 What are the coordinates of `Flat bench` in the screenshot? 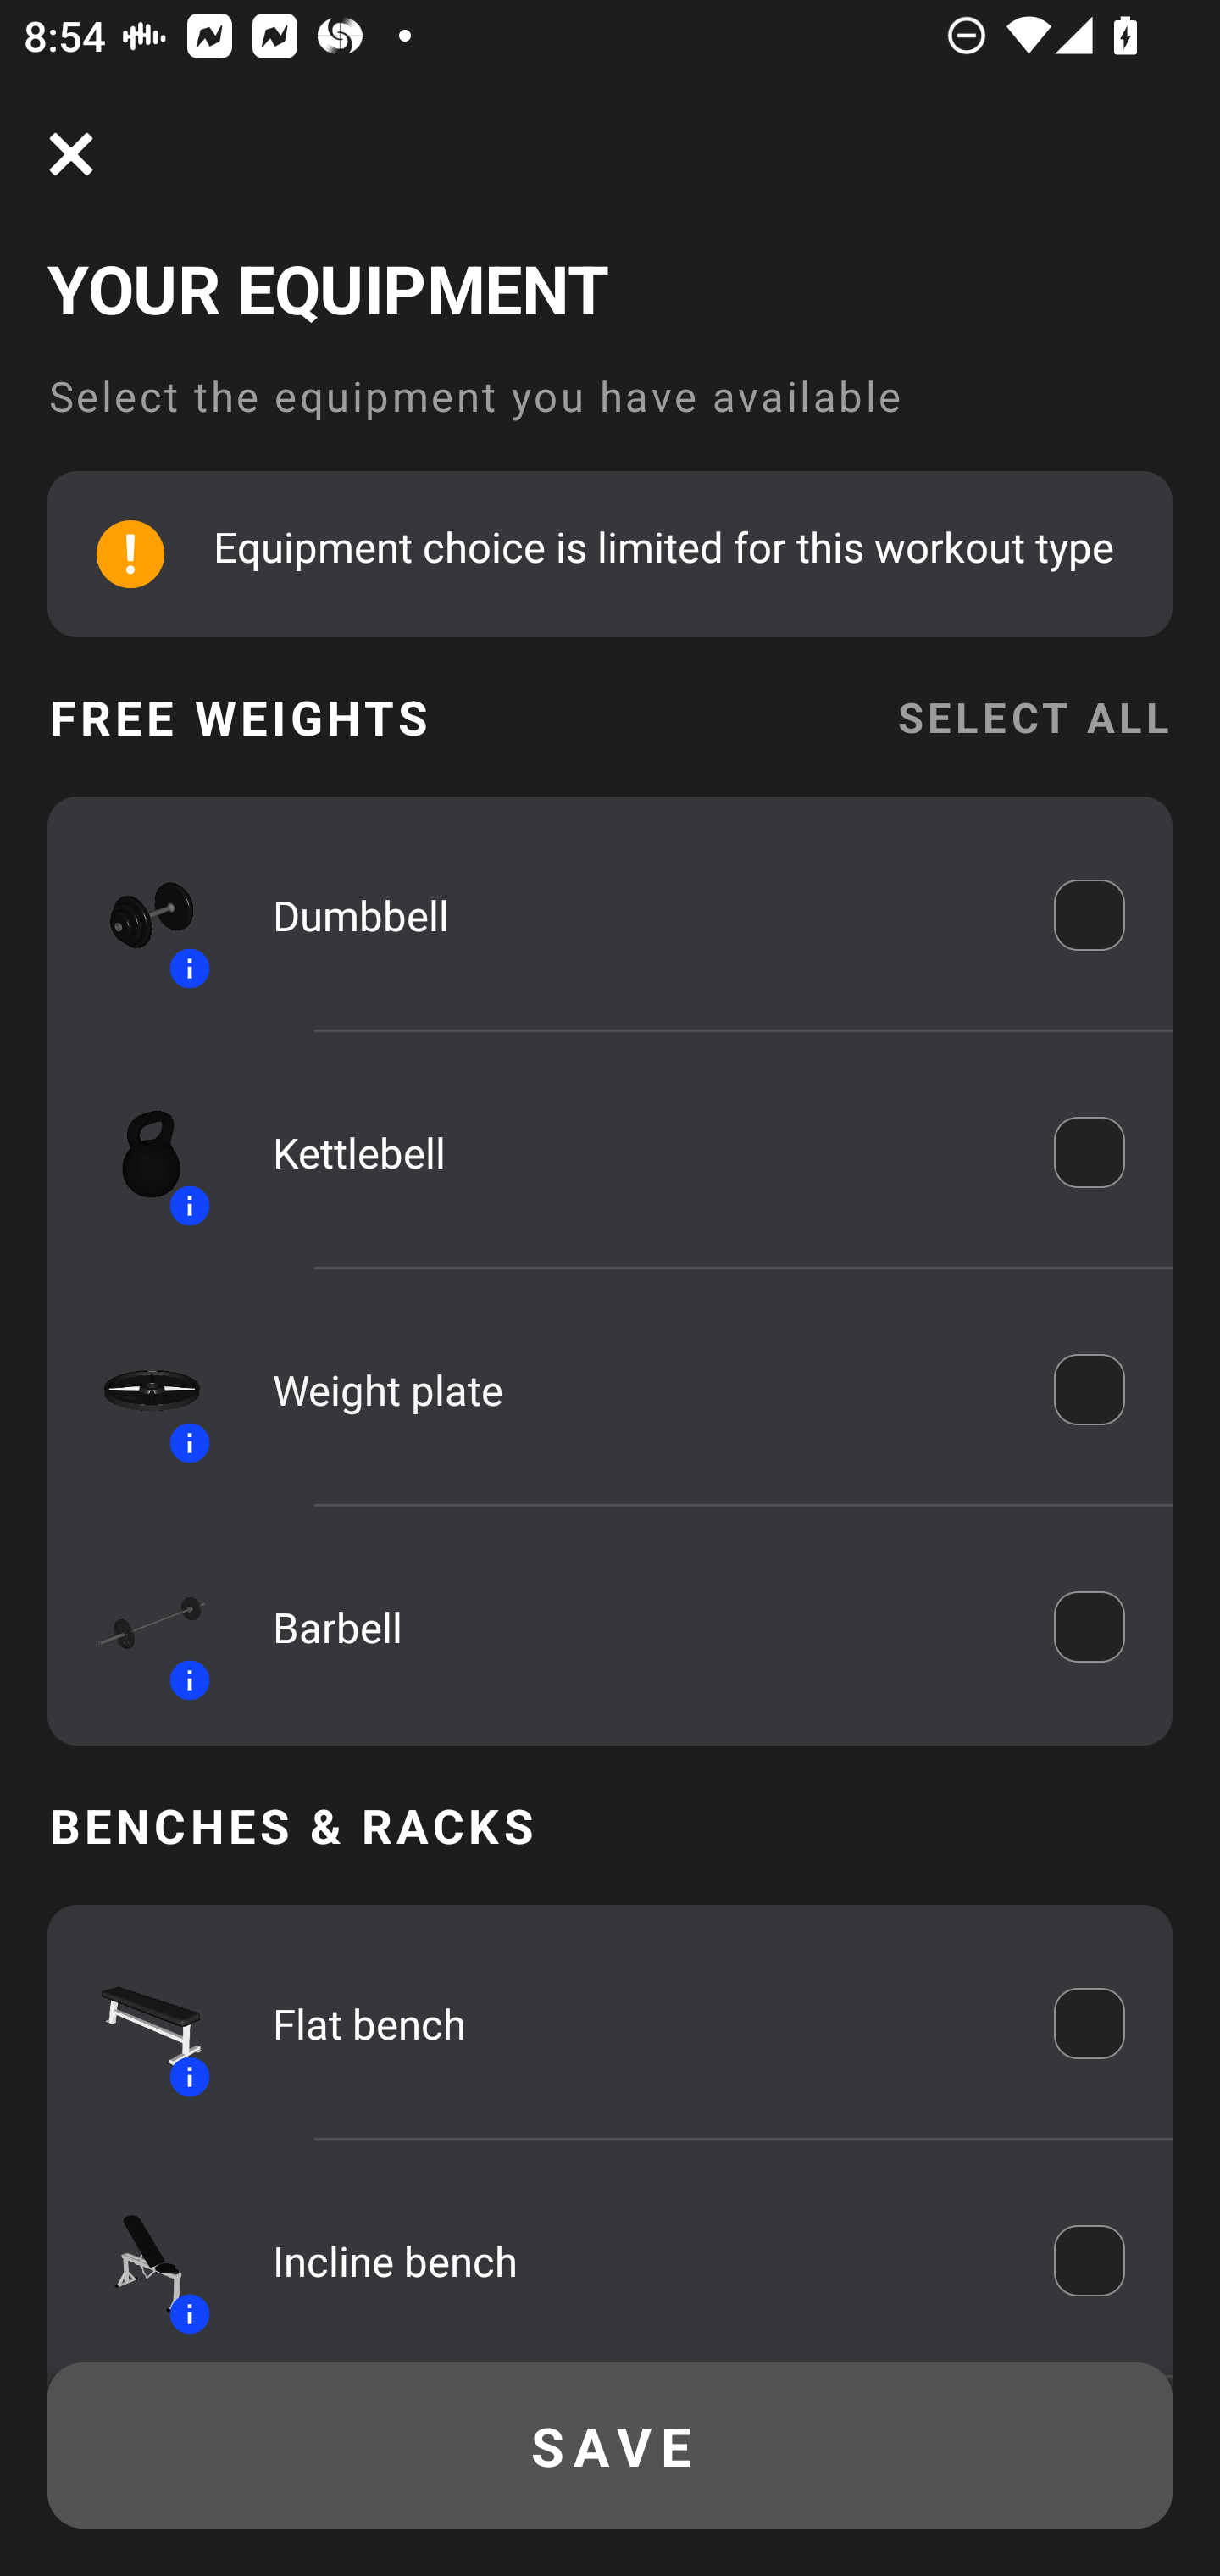 It's located at (640, 2024).